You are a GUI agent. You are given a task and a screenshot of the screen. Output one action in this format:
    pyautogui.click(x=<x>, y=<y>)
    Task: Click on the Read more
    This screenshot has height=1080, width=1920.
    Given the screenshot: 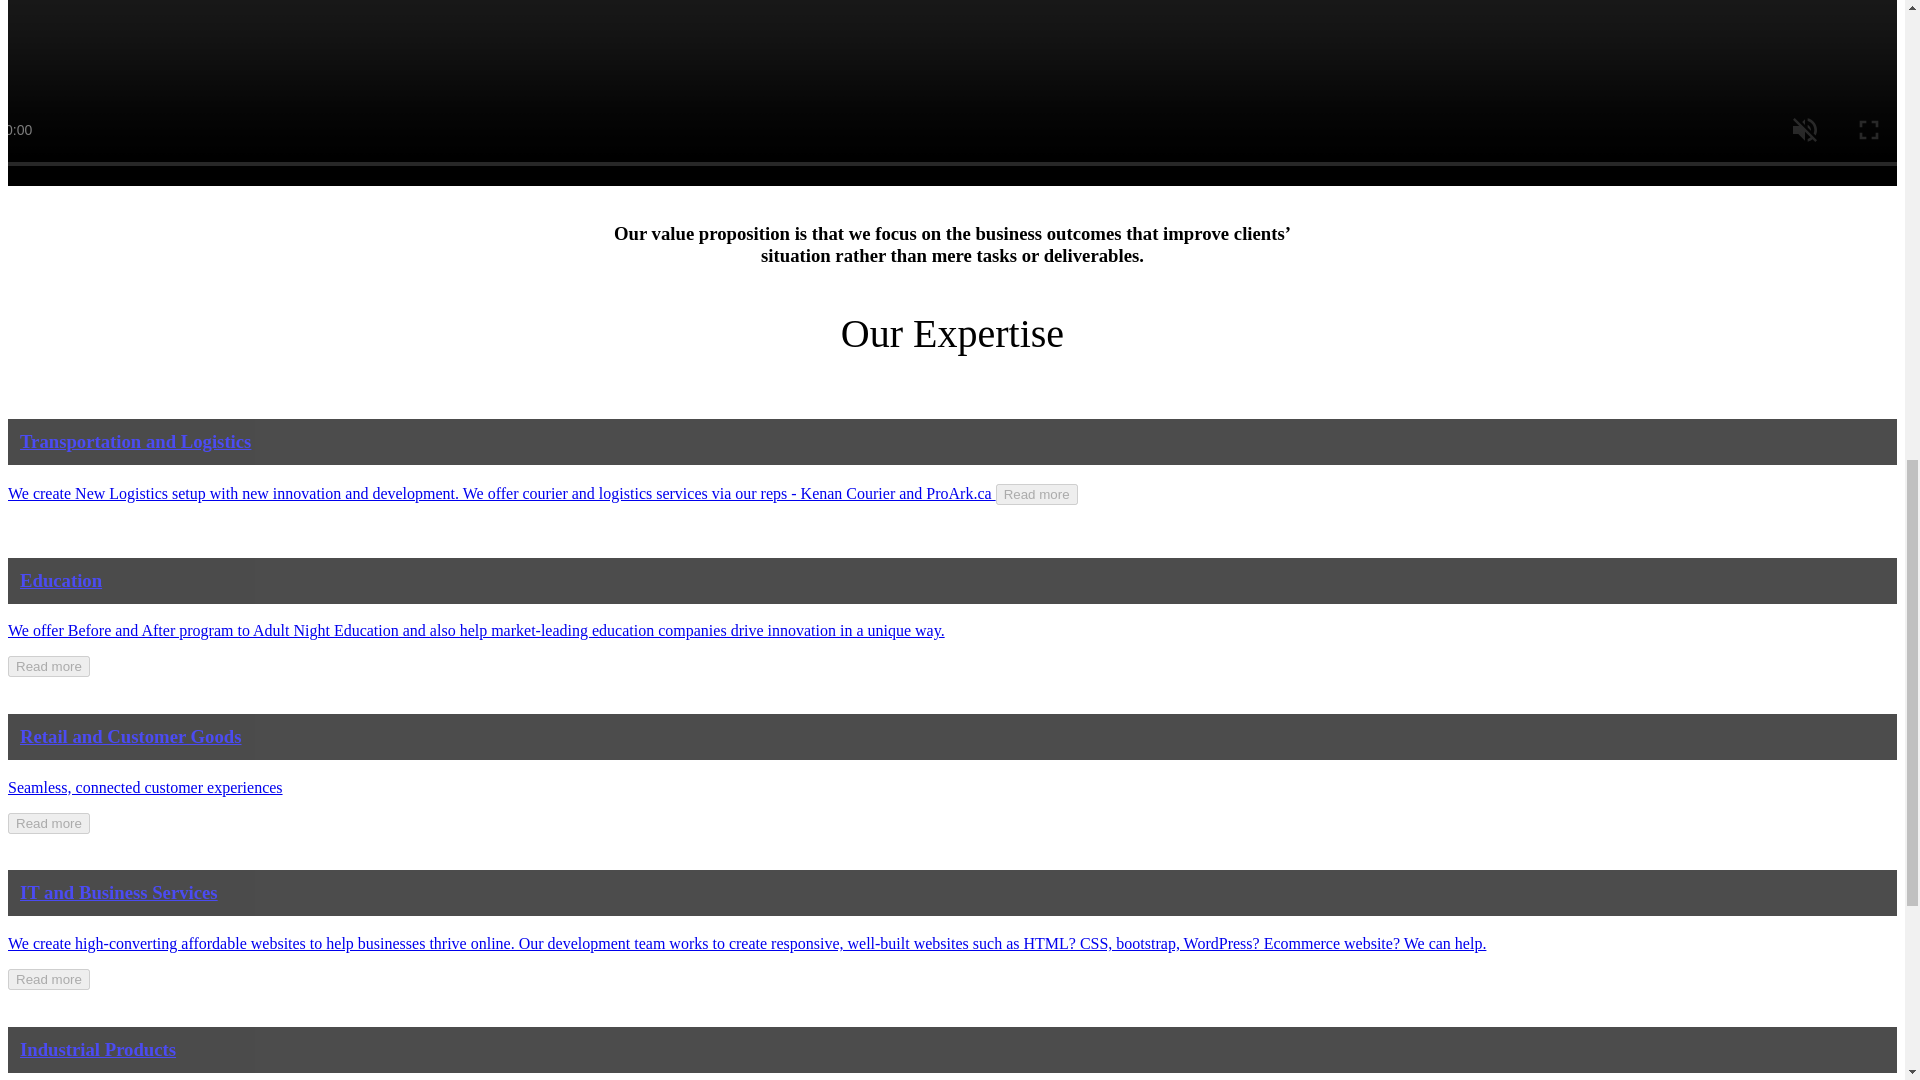 What is the action you would take?
    pyautogui.click(x=1036, y=494)
    